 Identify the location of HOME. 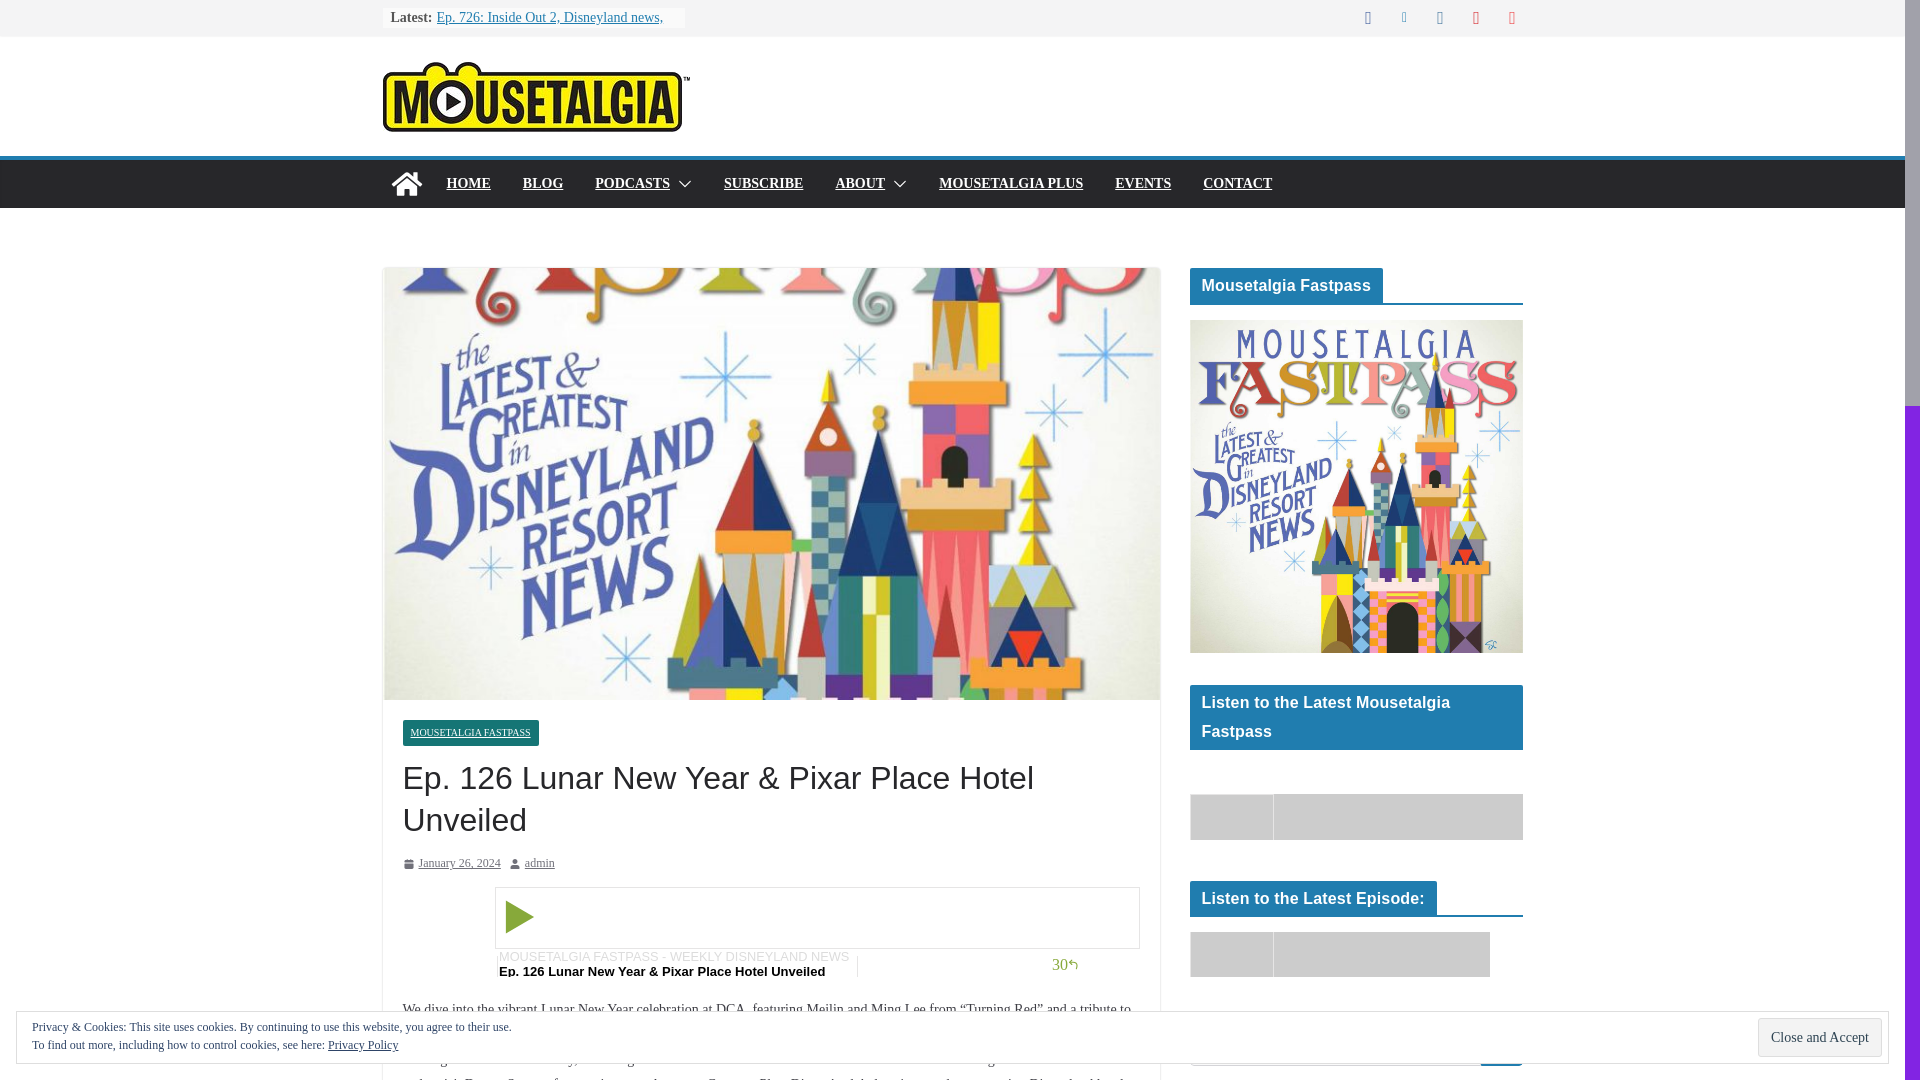
(467, 183).